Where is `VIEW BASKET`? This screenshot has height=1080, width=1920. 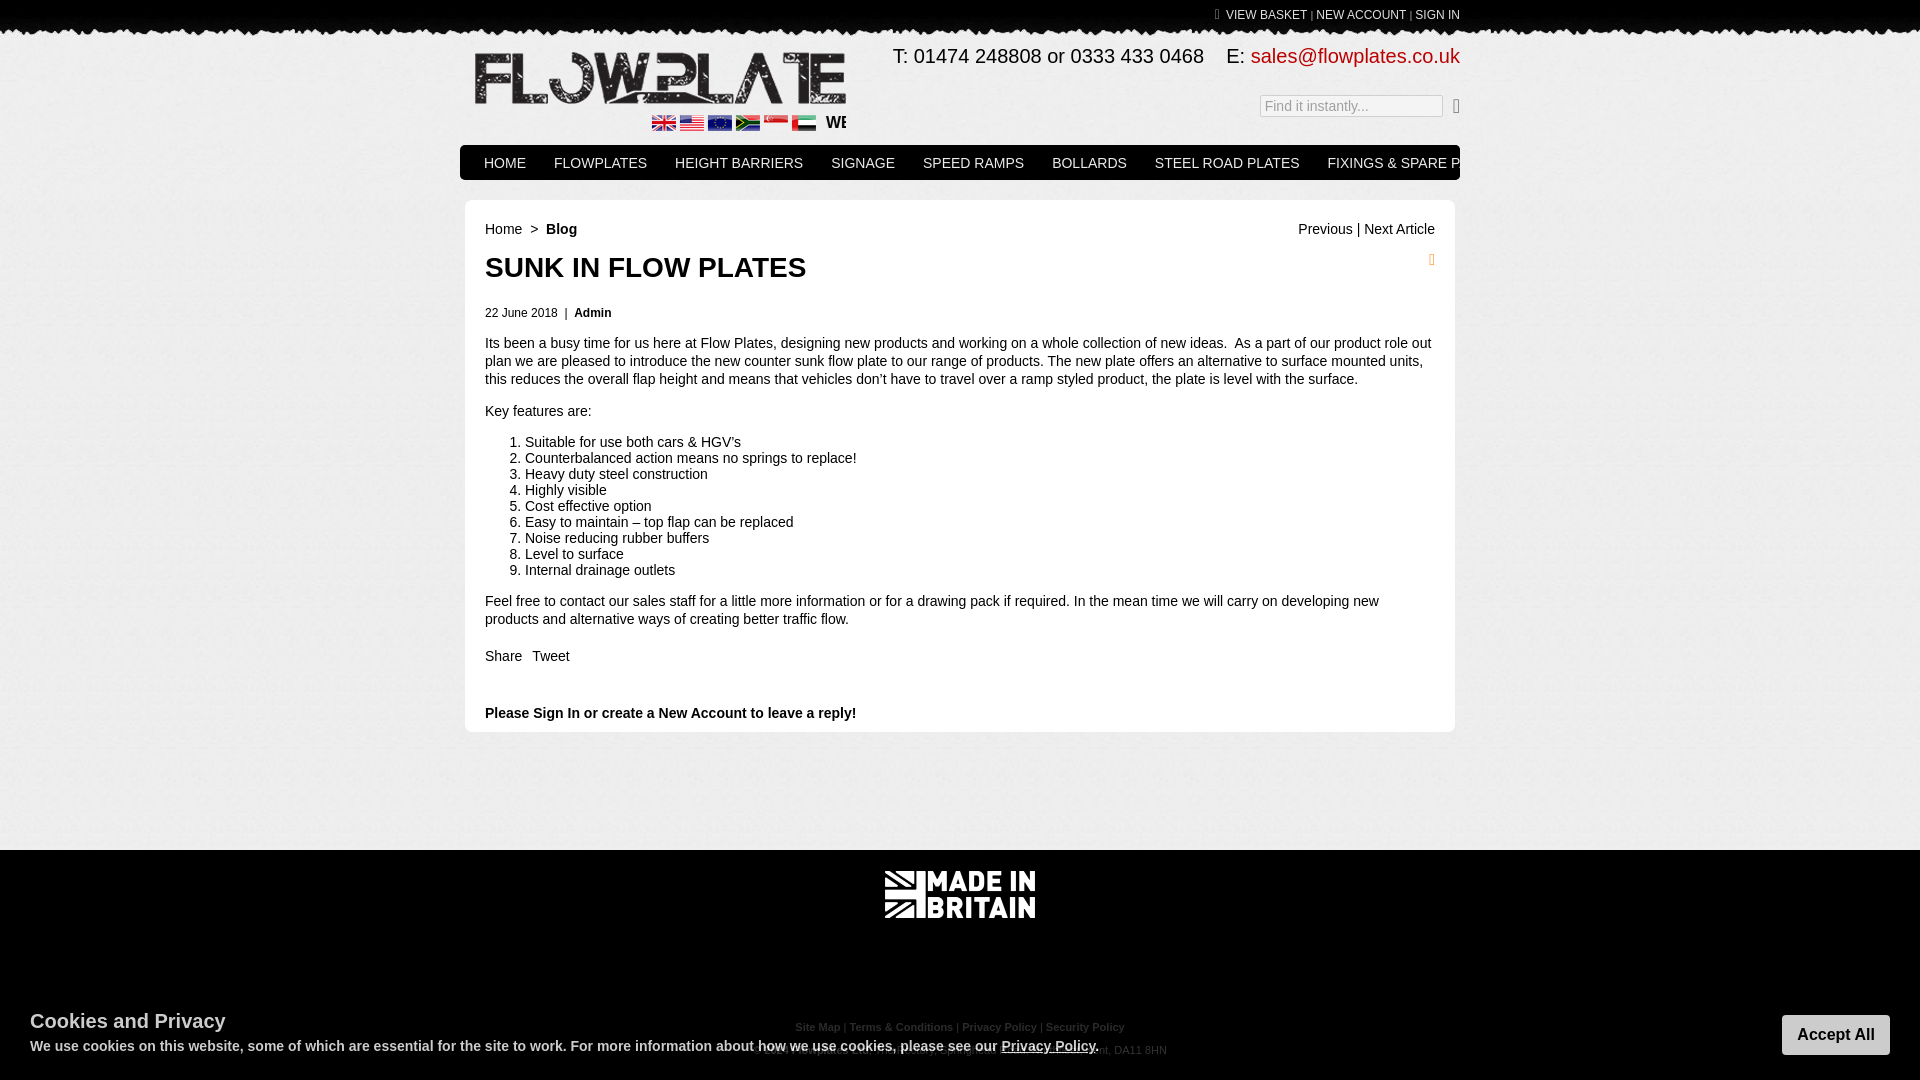
VIEW BASKET is located at coordinates (1266, 14).